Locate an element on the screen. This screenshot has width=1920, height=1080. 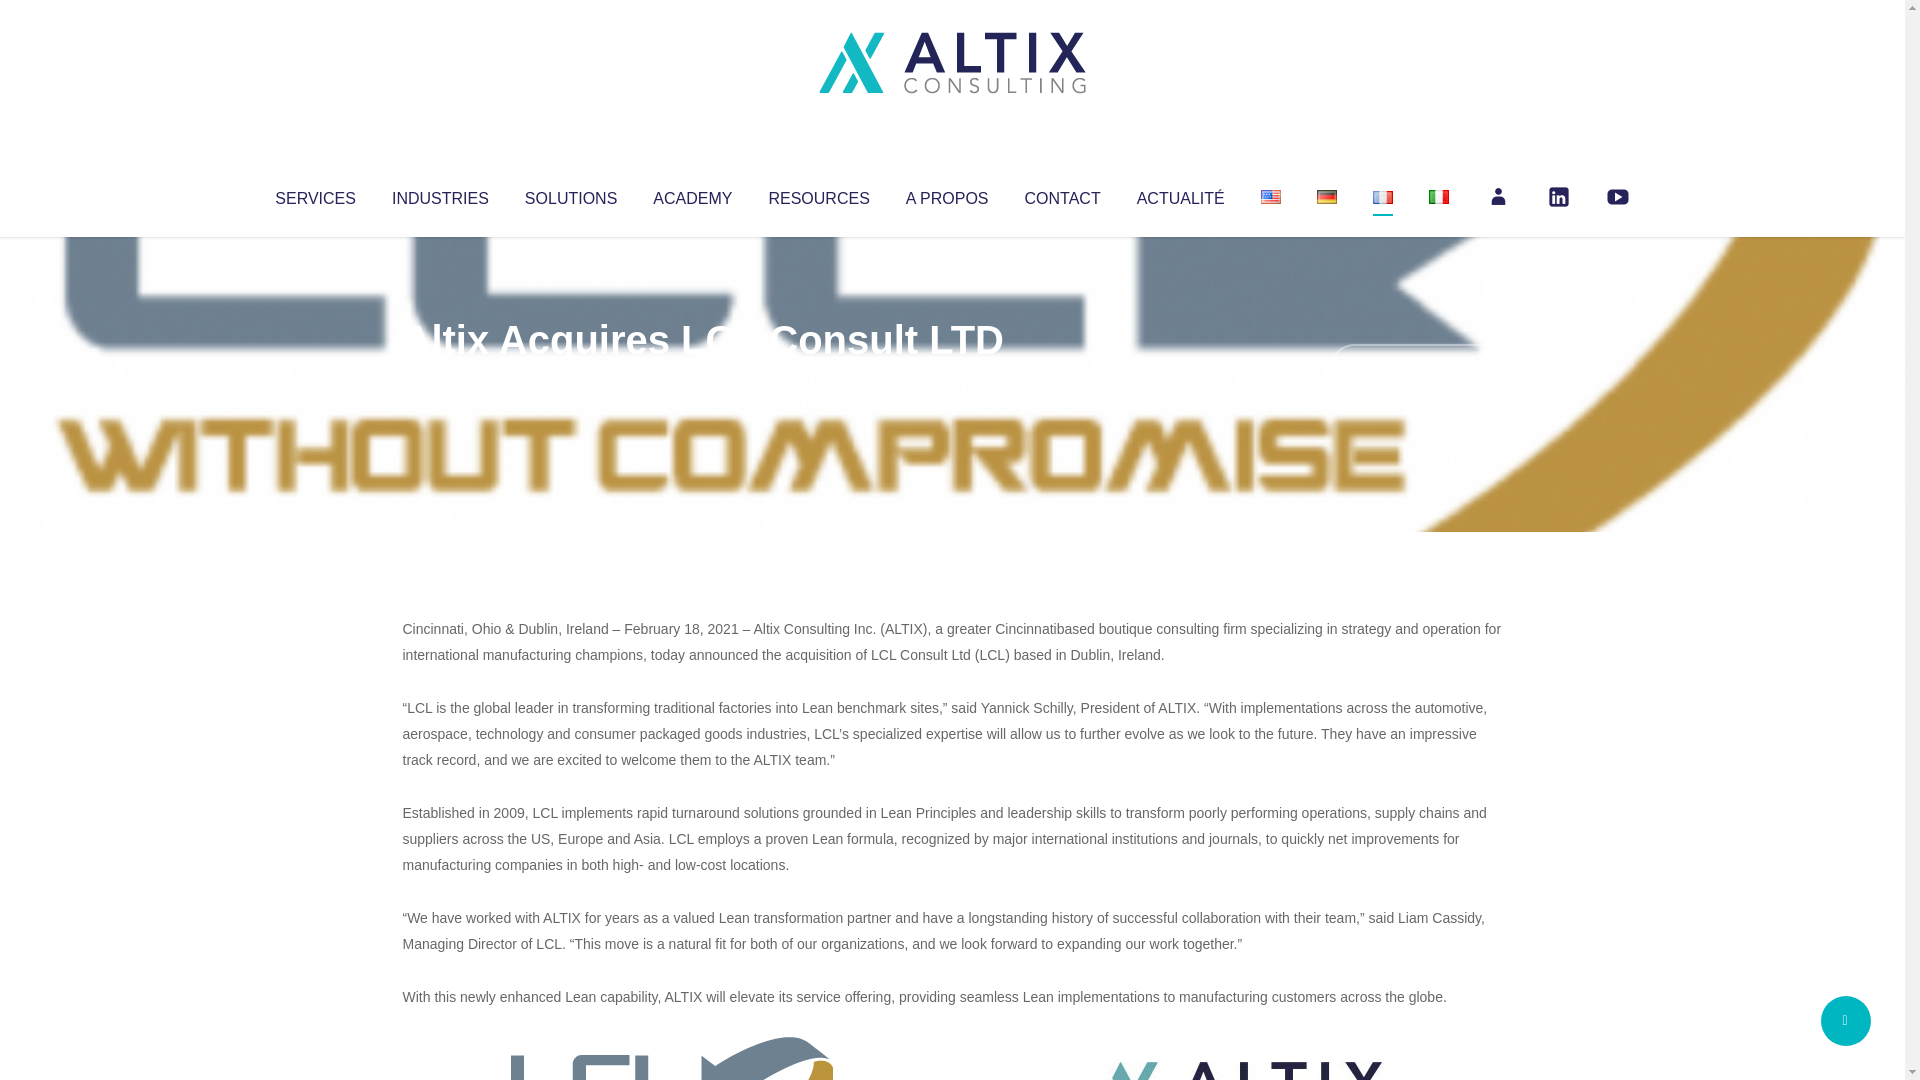
Articles par Altix is located at coordinates (440, 380).